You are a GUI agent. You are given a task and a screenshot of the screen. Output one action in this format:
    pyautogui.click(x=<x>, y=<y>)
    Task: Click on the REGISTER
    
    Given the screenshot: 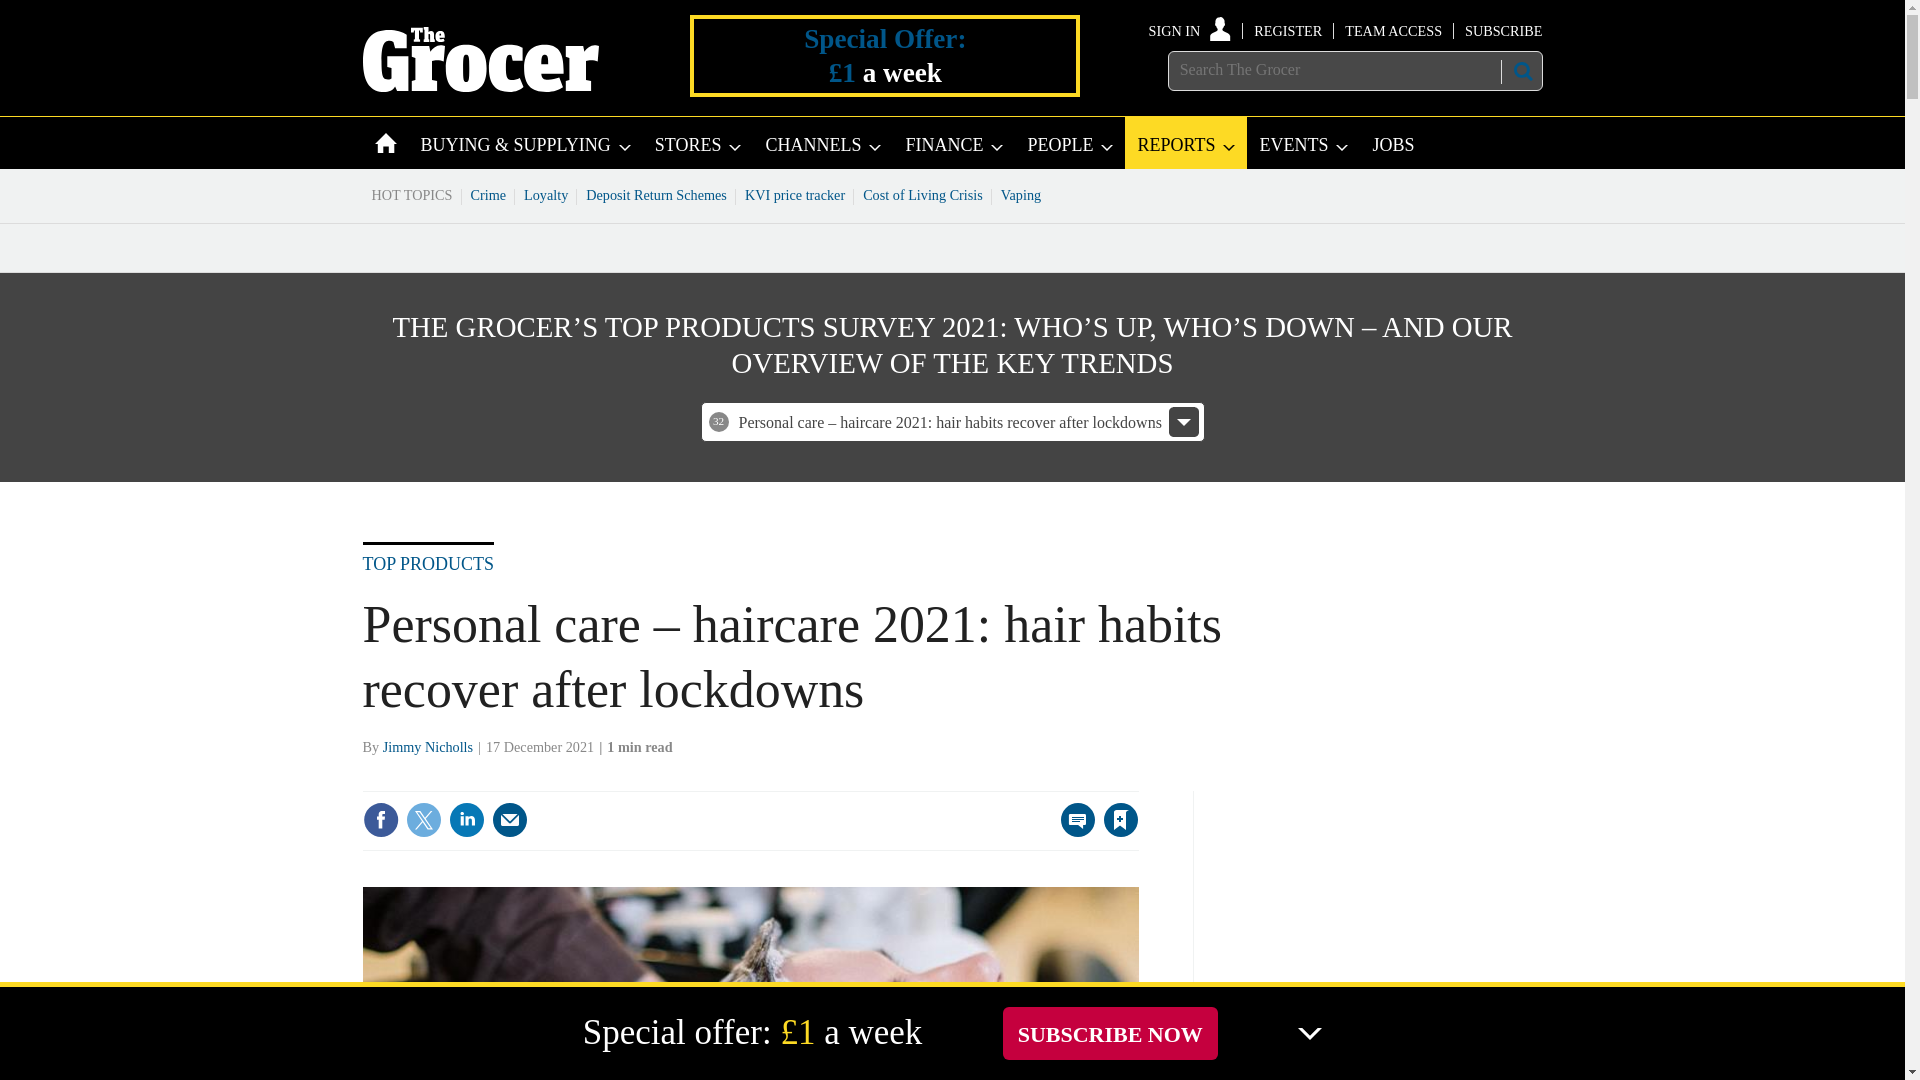 What is the action you would take?
    pyautogui.click(x=1288, y=30)
    